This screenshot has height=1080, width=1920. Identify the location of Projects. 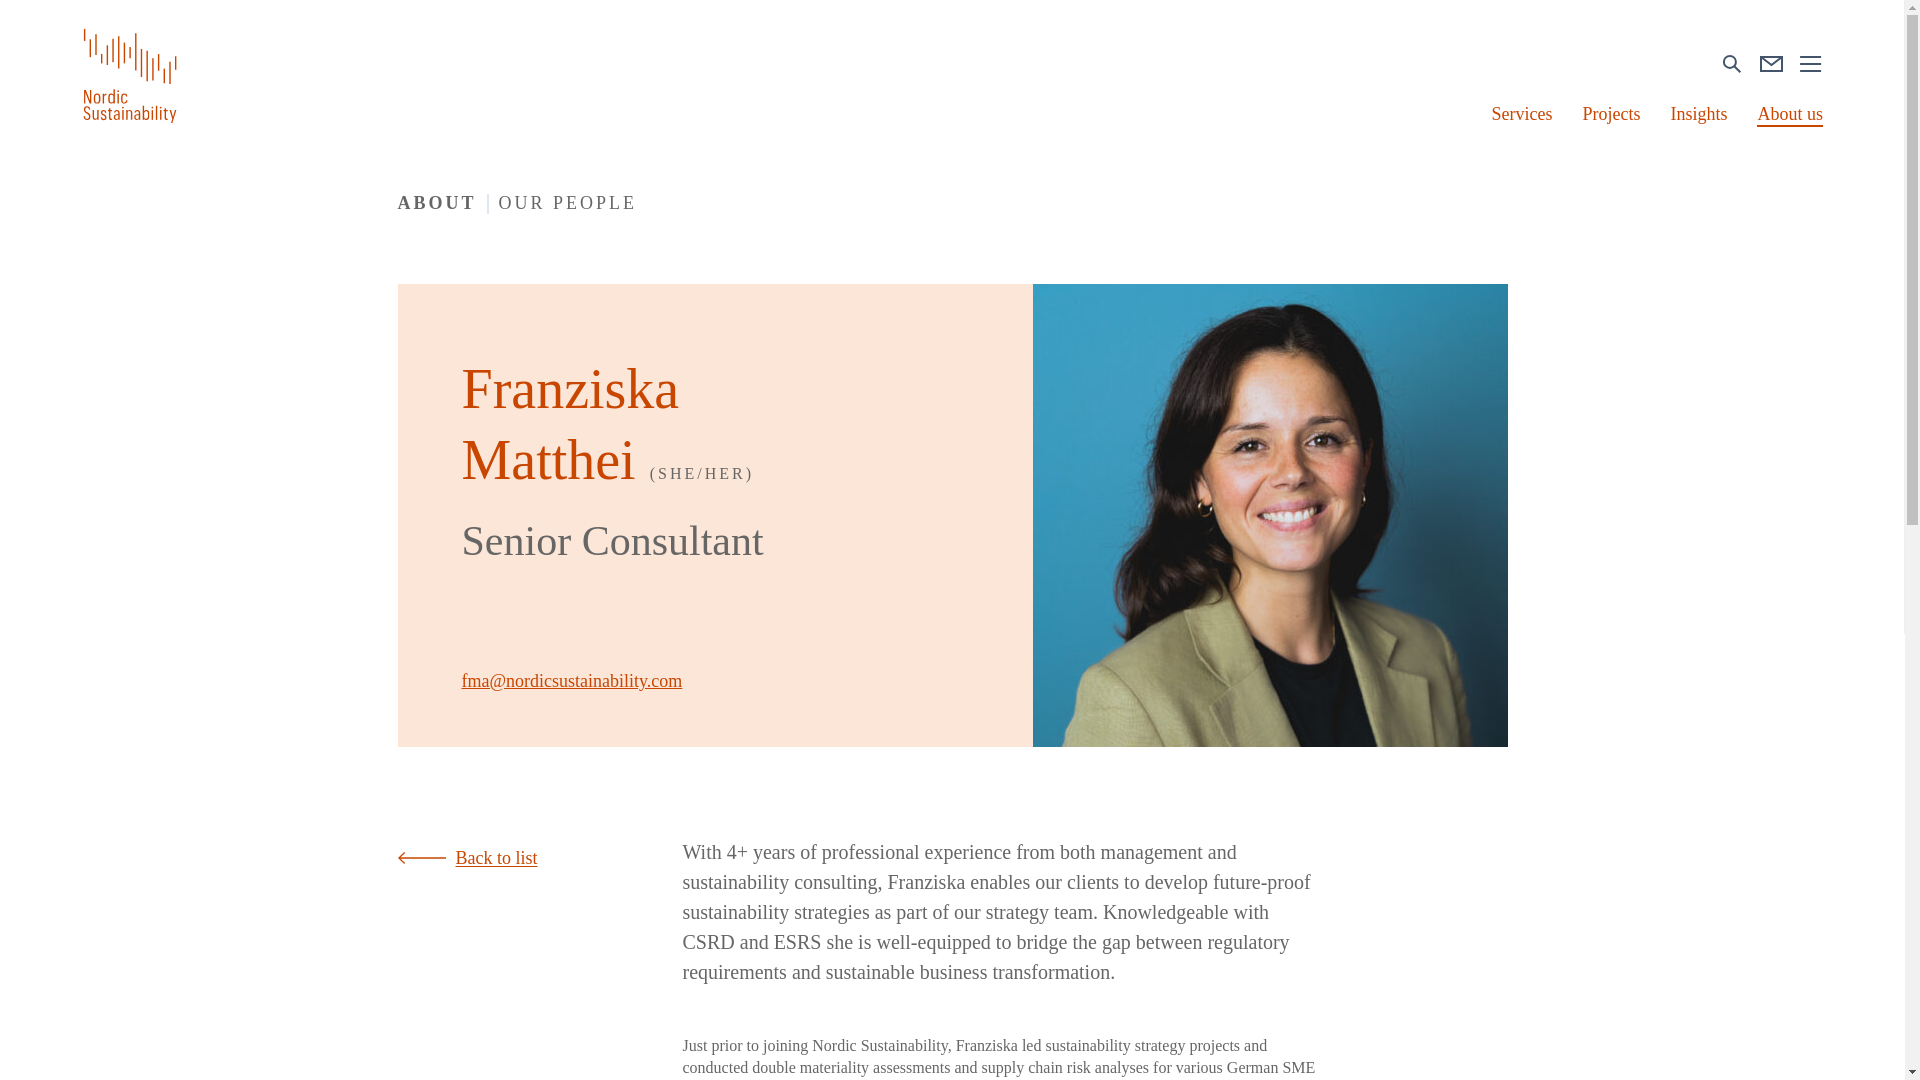
(1610, 114).